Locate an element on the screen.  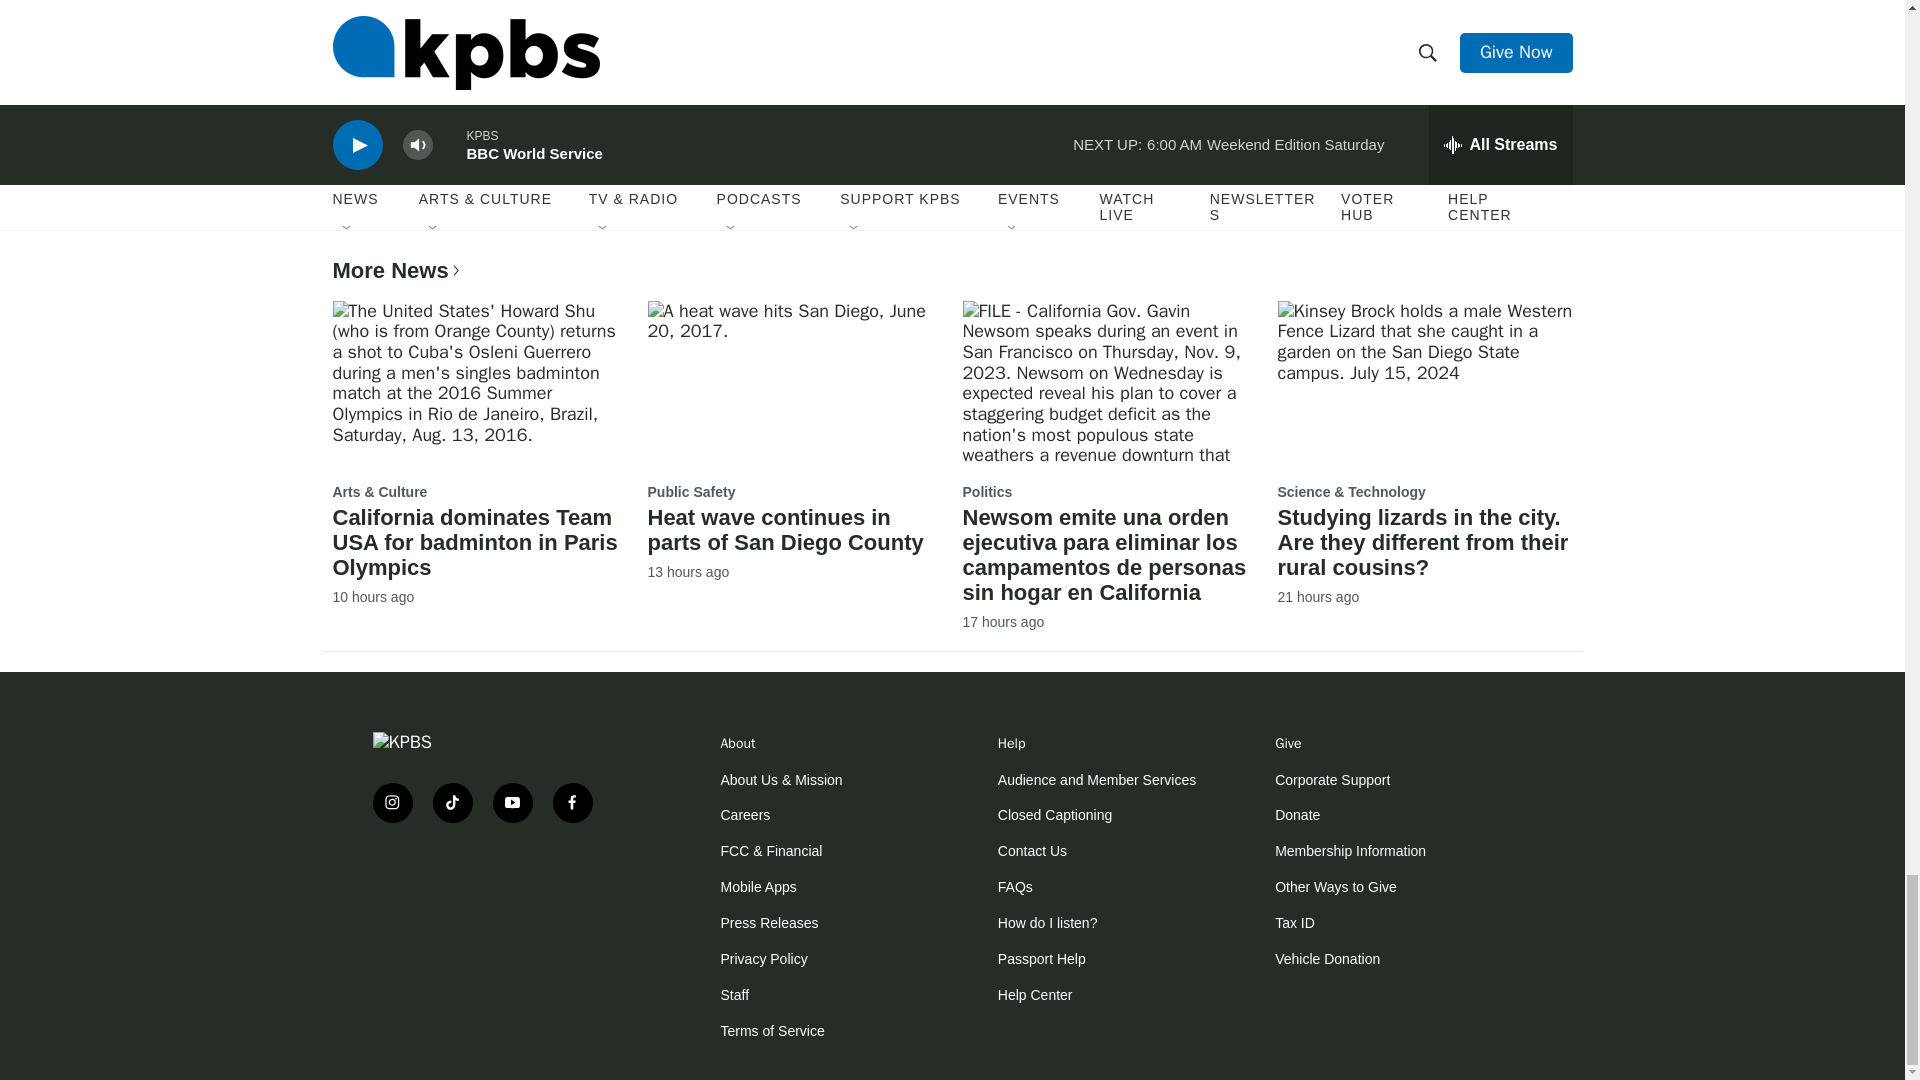
3rd party ad content is located at coordinates (492, 902).